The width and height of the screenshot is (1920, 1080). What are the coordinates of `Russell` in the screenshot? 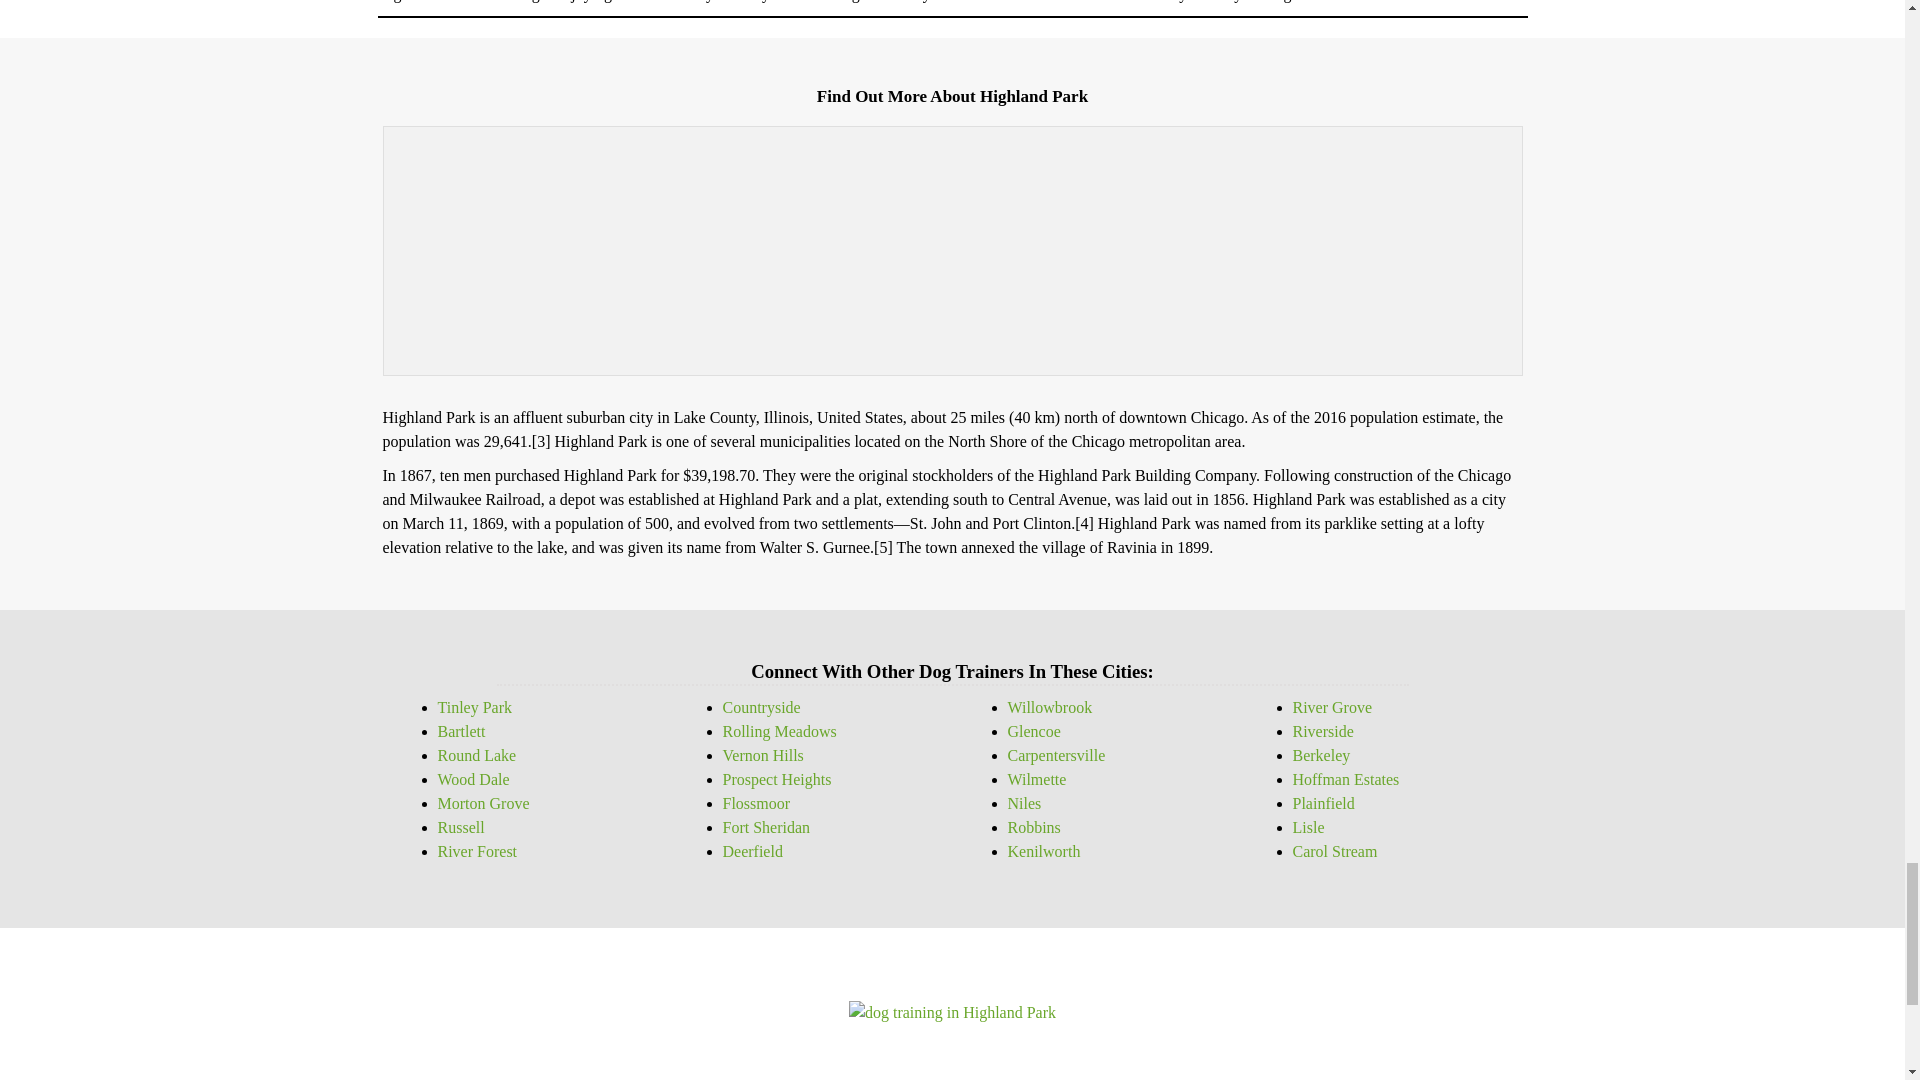 It's located at (461, 826).